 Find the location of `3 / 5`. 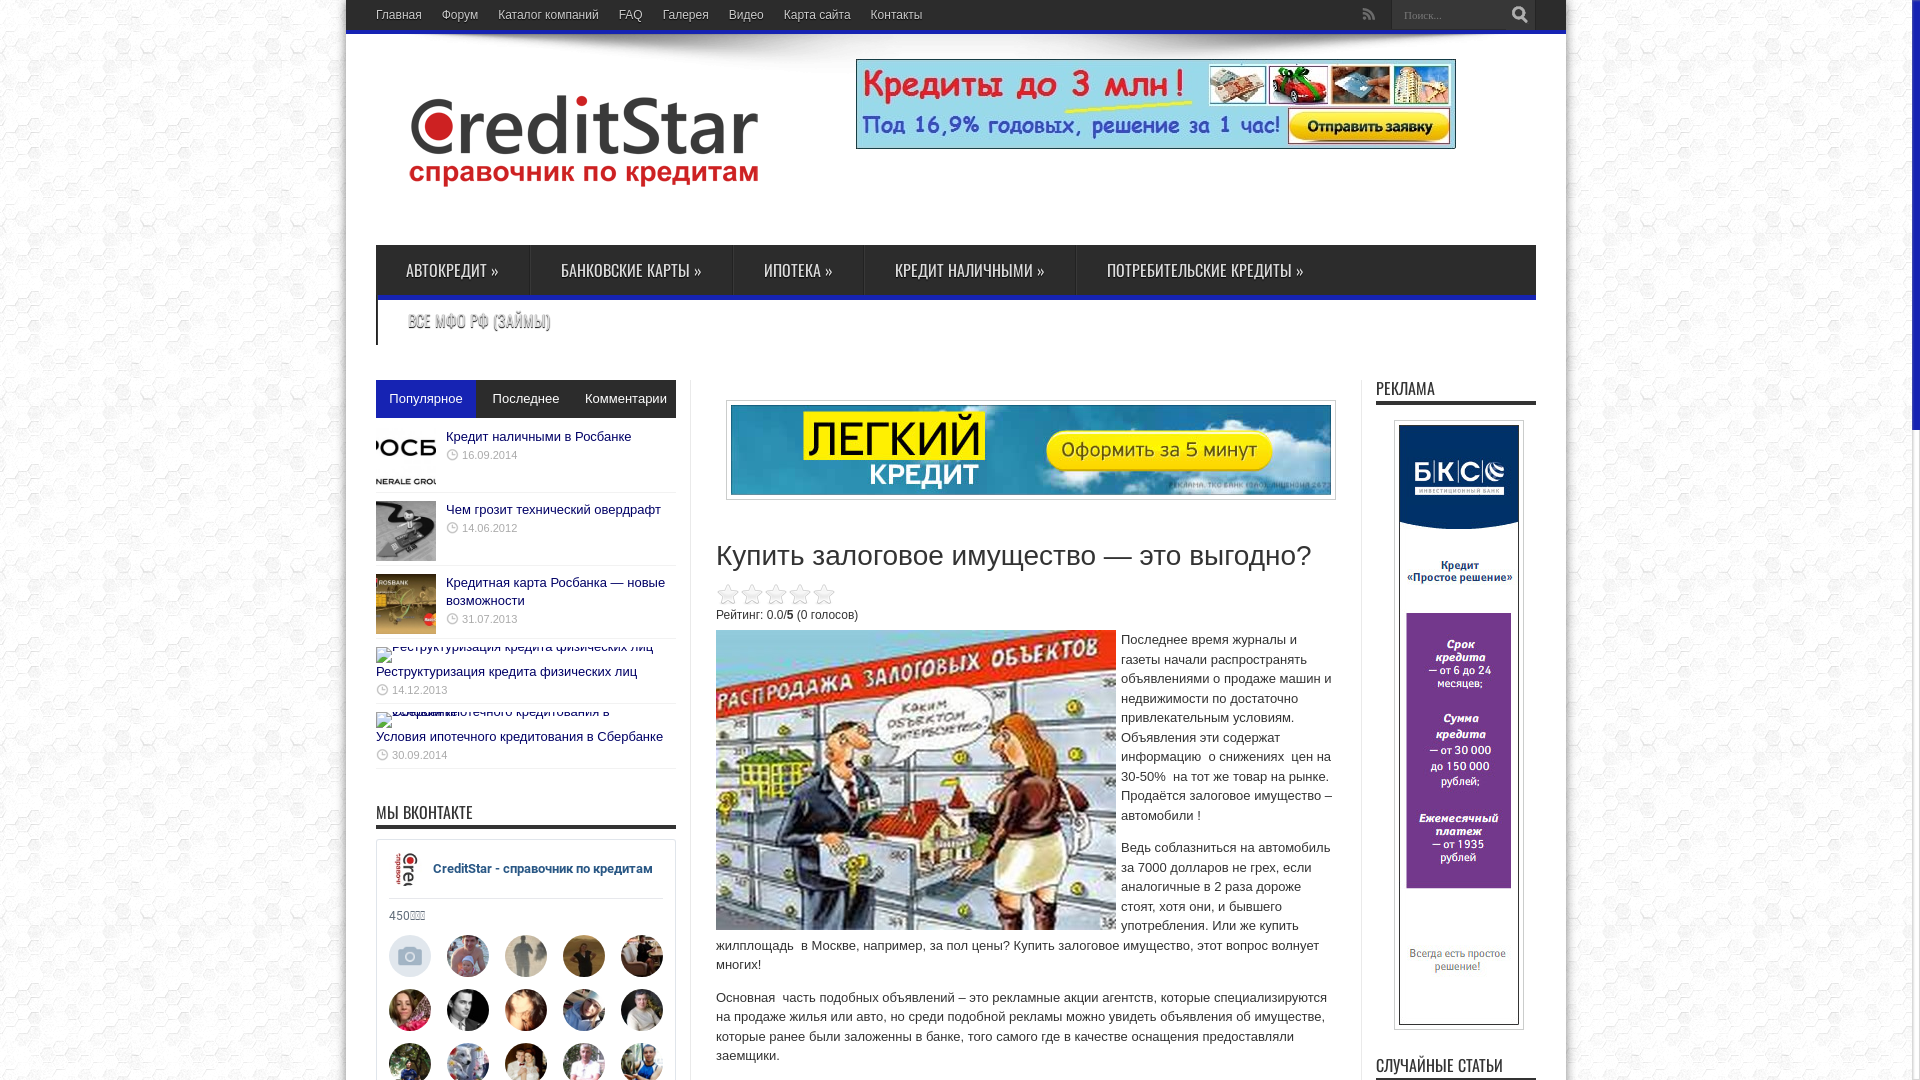

3 / 5 is located at coordinates (752, 594).